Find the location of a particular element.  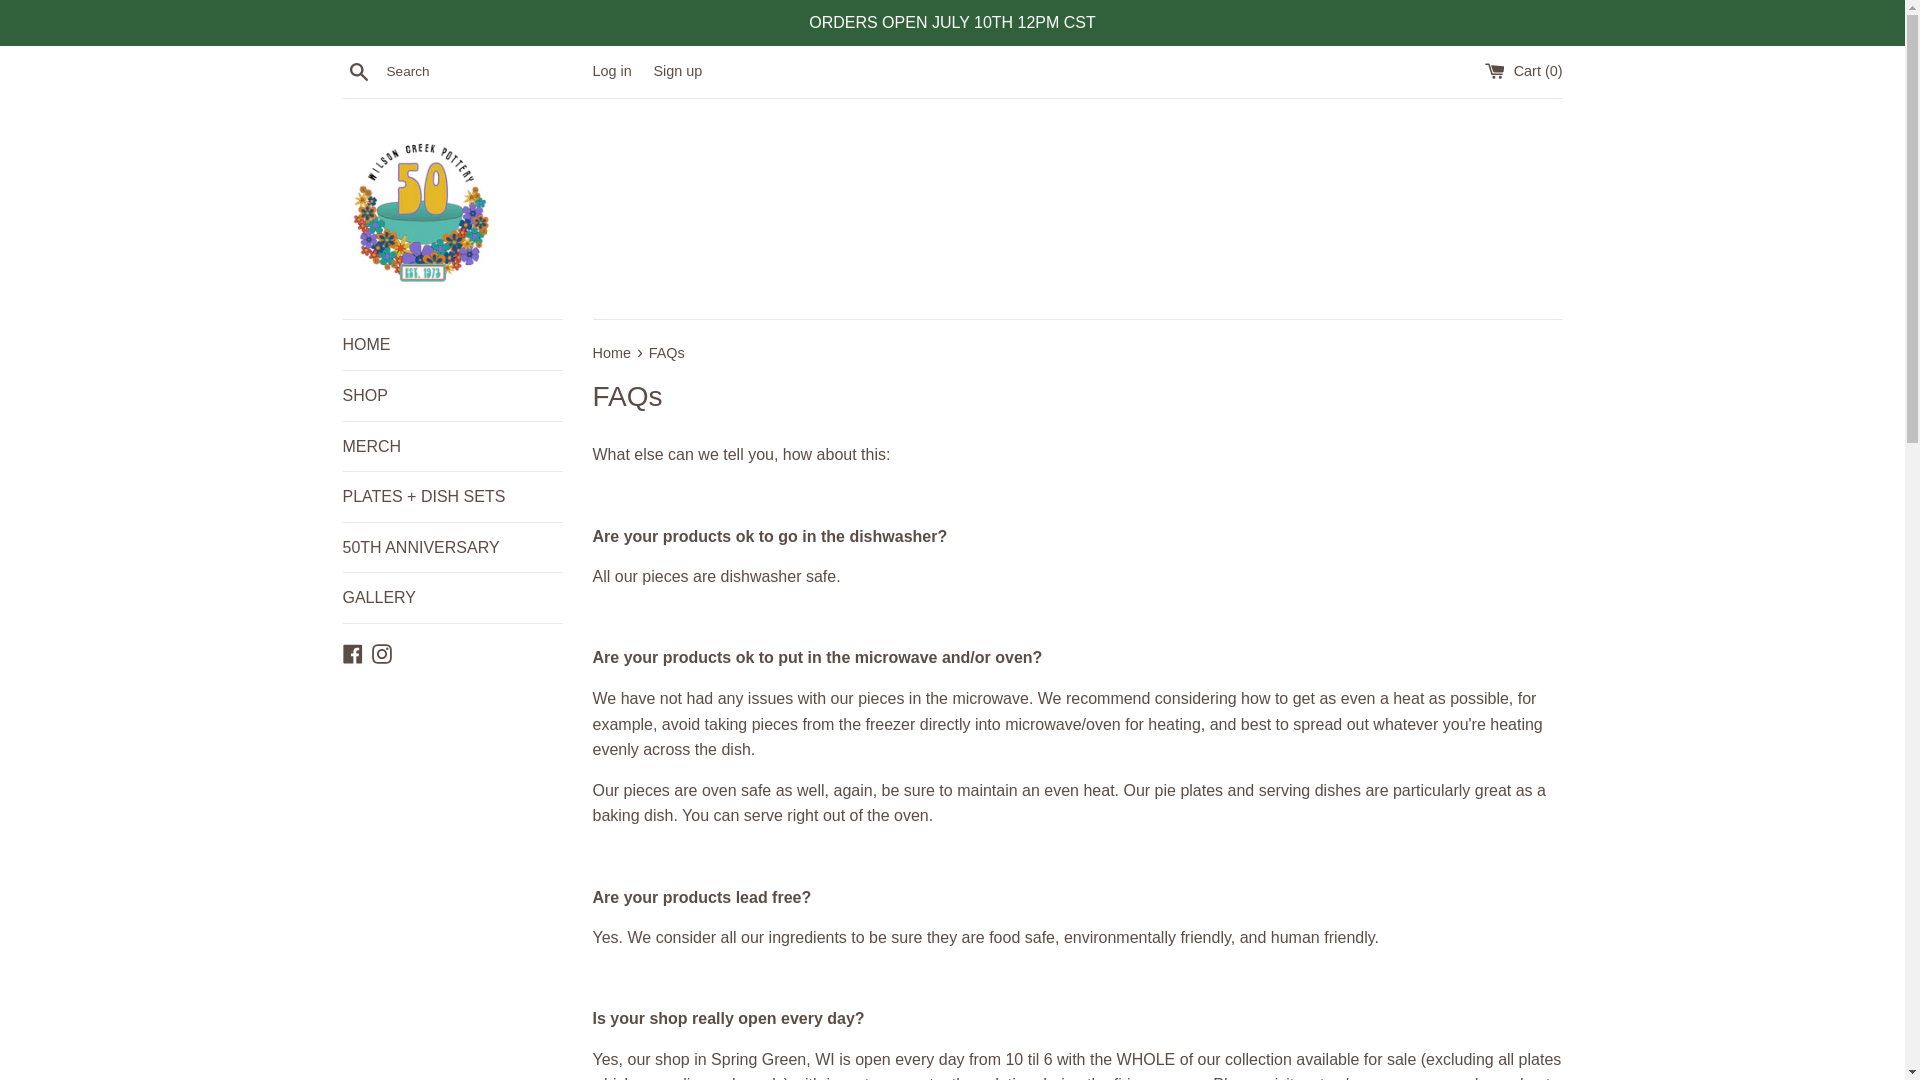

Back to the frontpage is located at coordinates (612, 352).